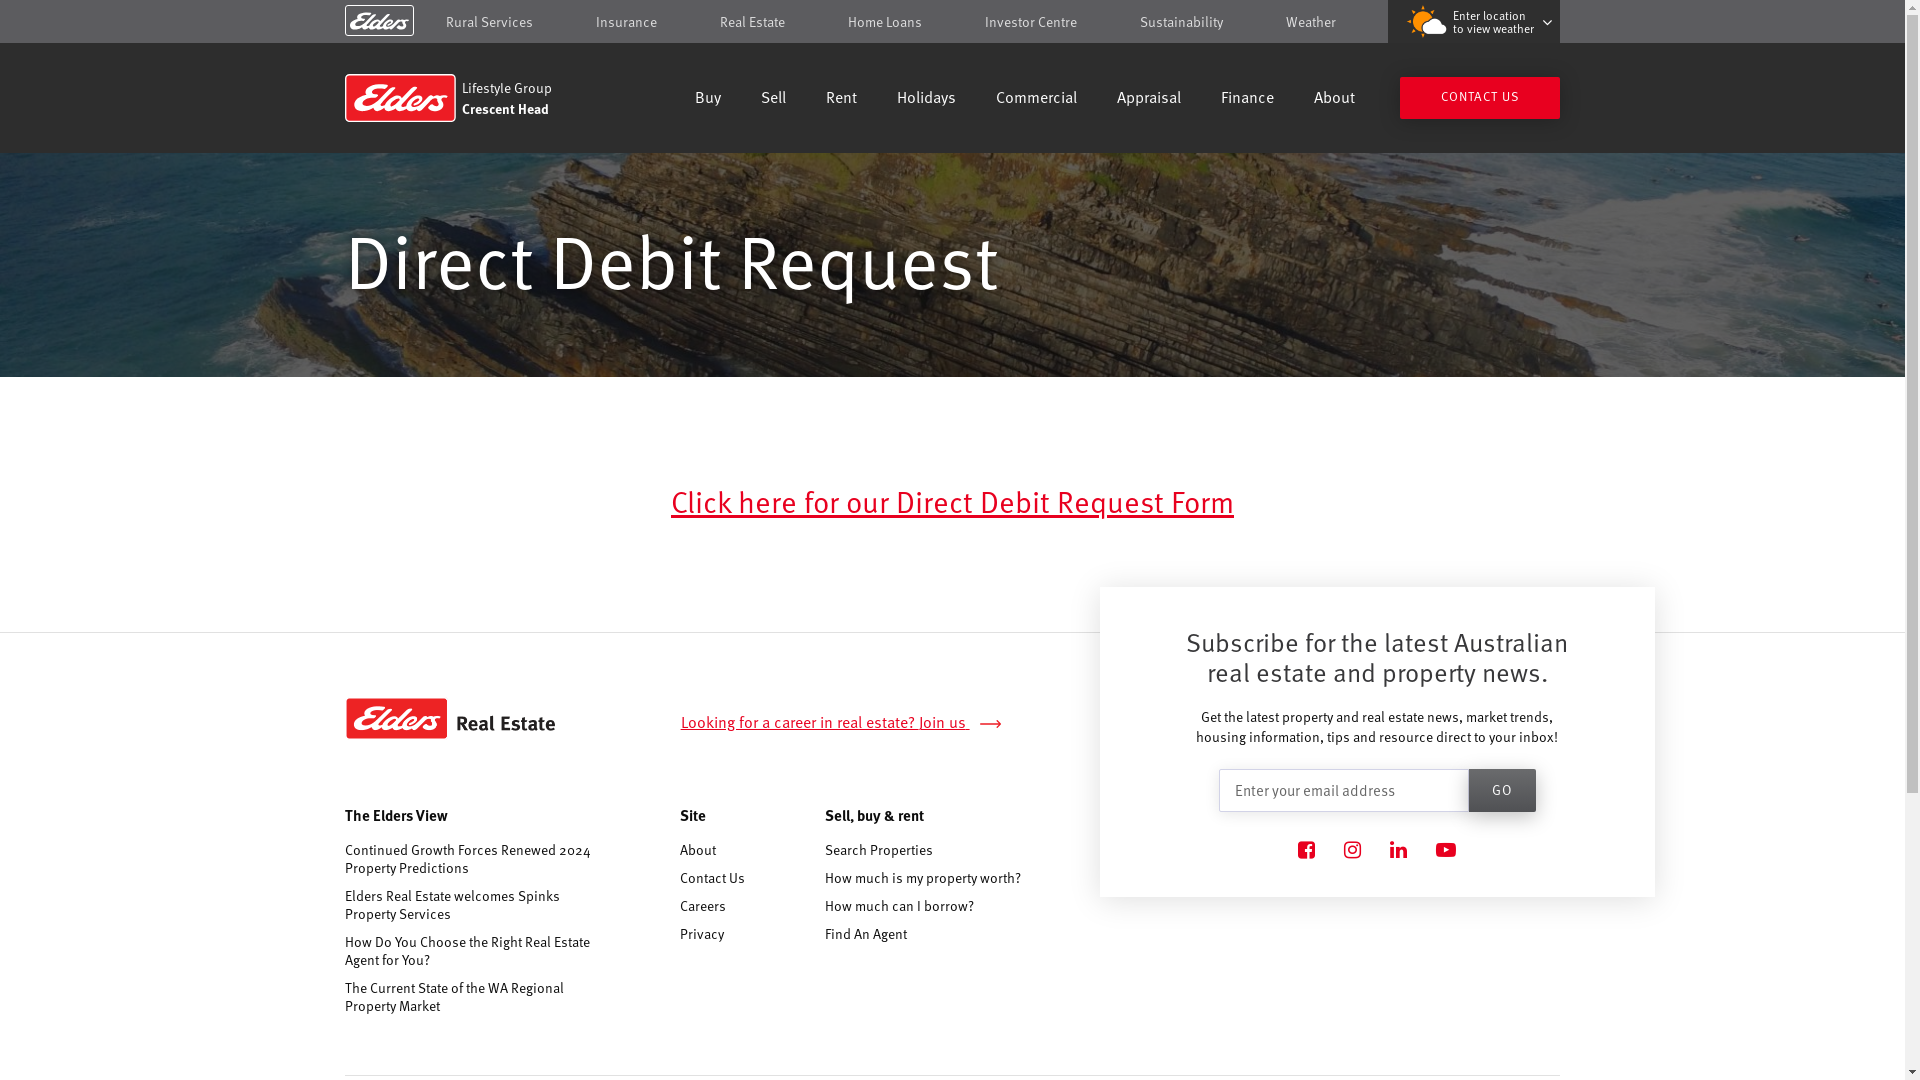 This screenshot has width=1920, height=1080. I want to click on Finance, so click(1248, 100).